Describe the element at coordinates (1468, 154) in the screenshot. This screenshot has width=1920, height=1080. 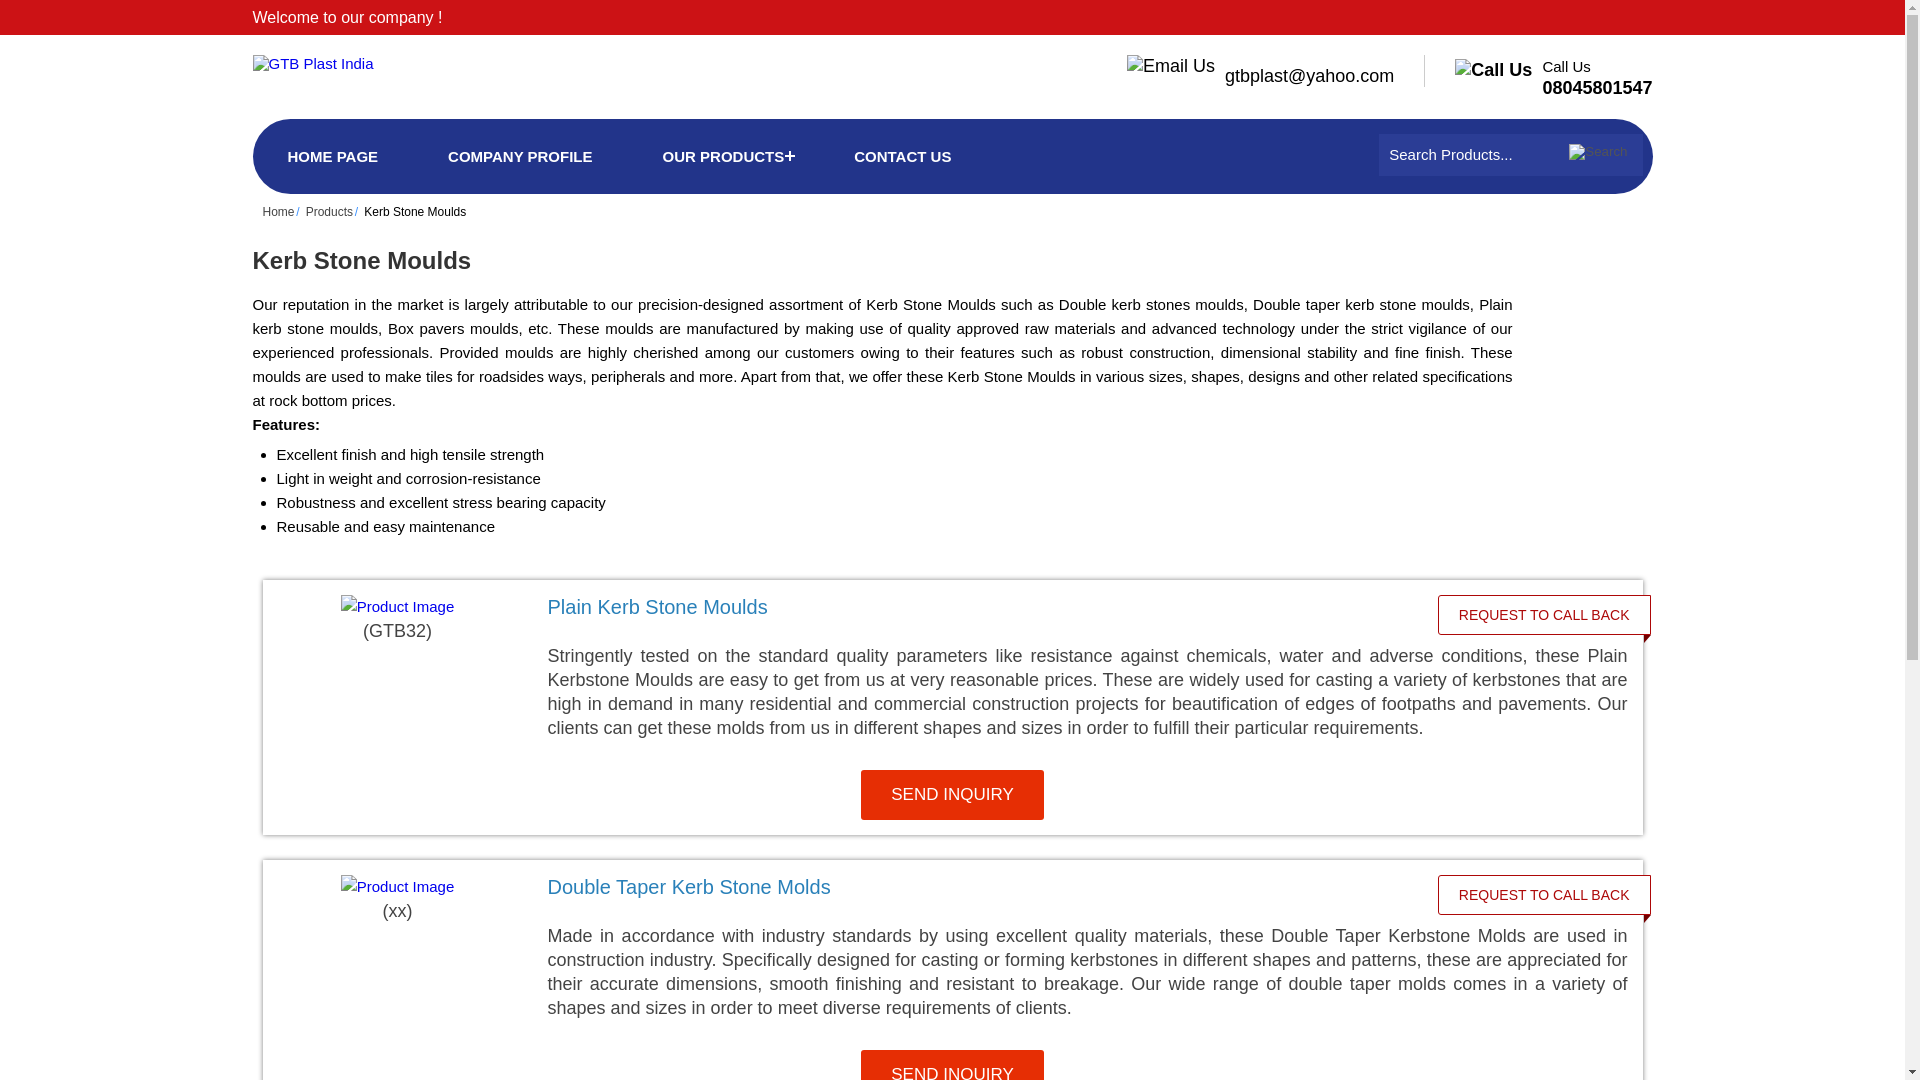
I see `Search Products...` at that location.